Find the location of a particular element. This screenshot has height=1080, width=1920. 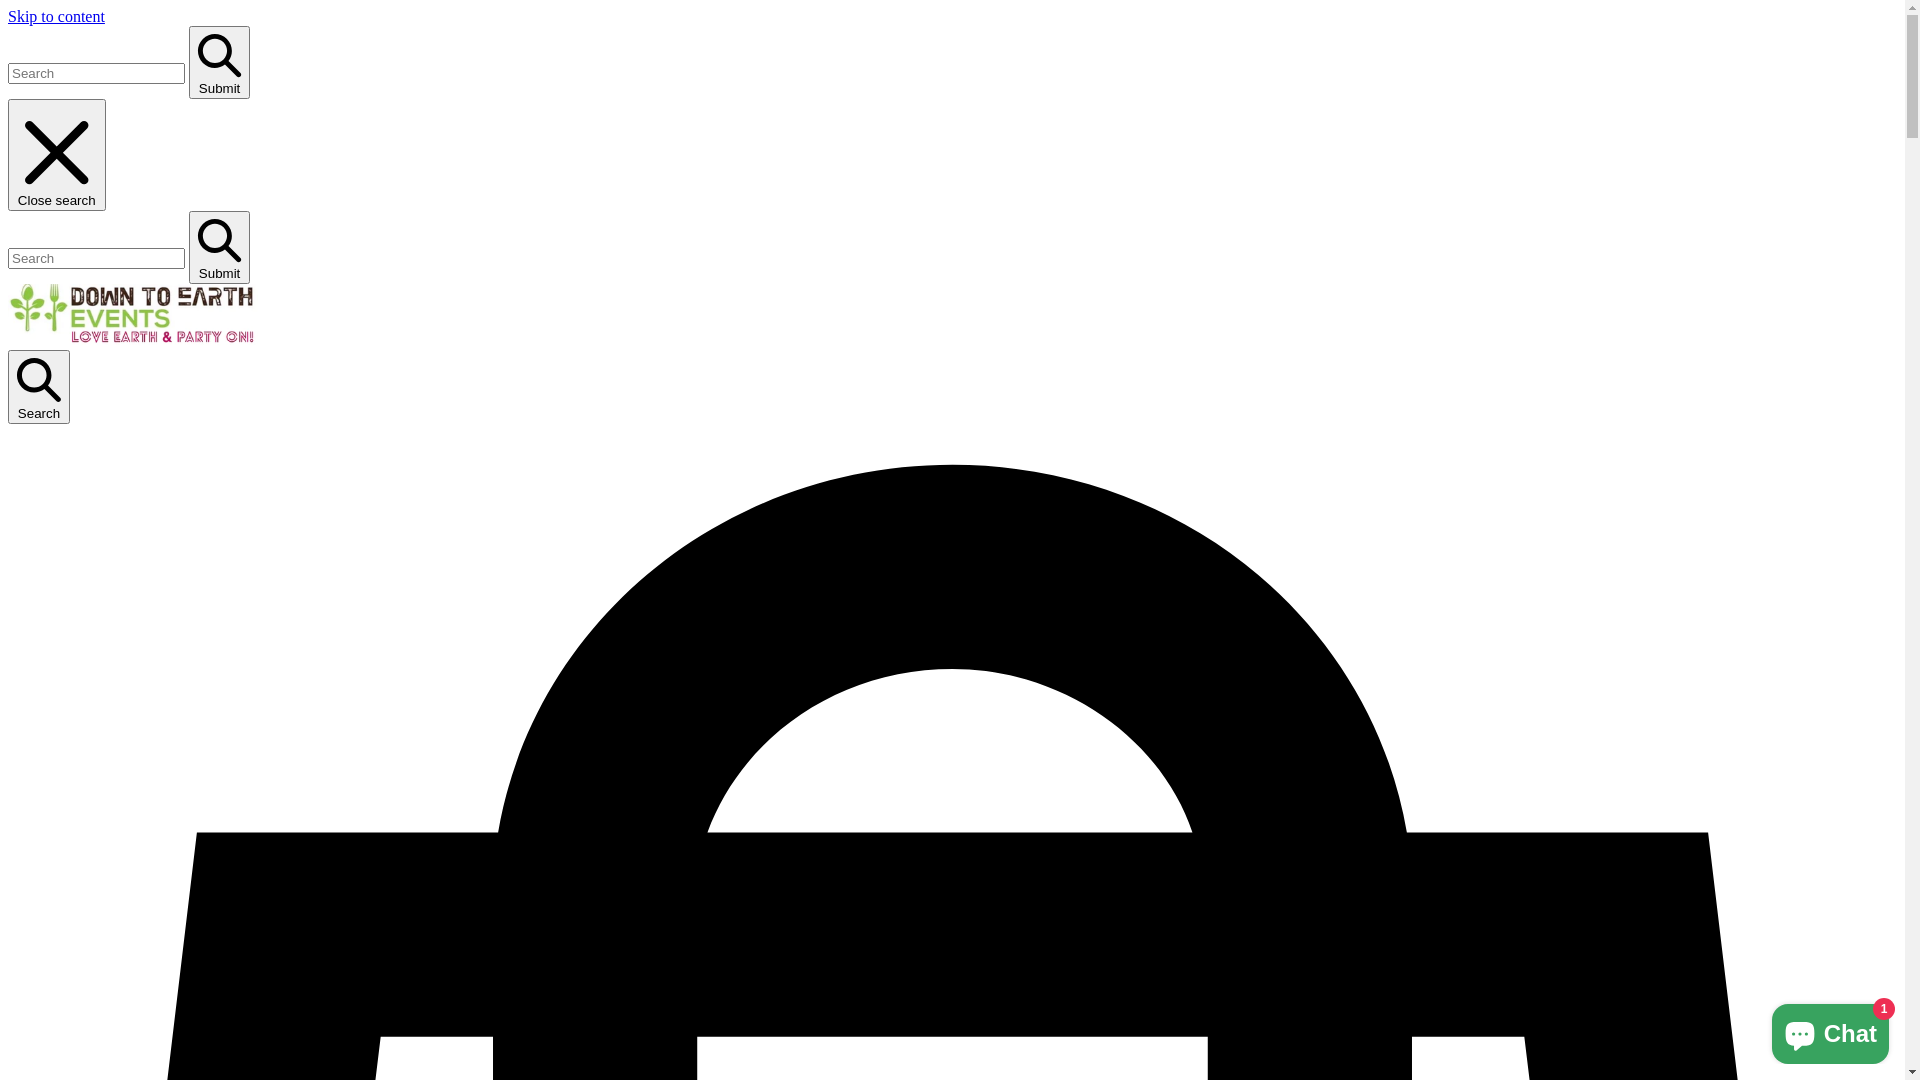

Shopify online store chat is located at coordinates (1830, 1030).